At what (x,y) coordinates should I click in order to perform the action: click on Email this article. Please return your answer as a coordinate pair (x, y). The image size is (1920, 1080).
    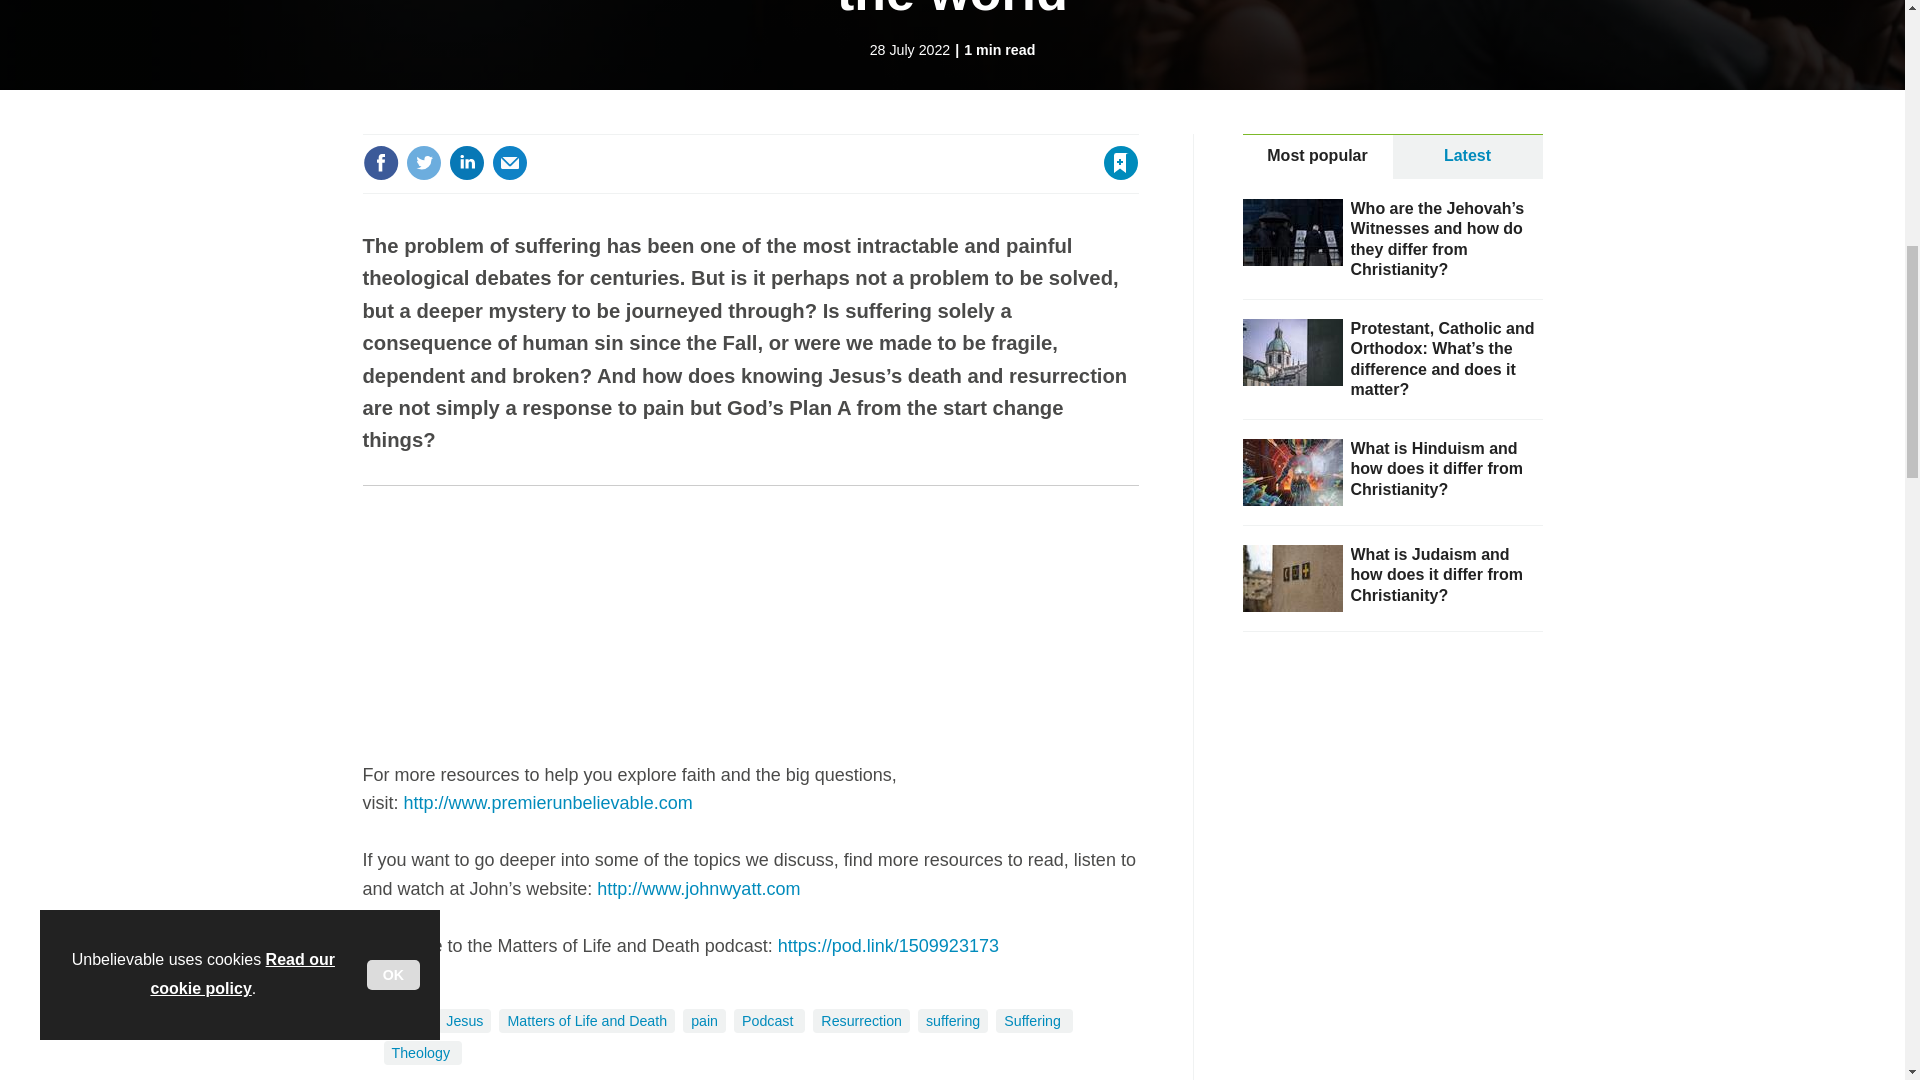
    Looking at the image, I should click on (510, 162).